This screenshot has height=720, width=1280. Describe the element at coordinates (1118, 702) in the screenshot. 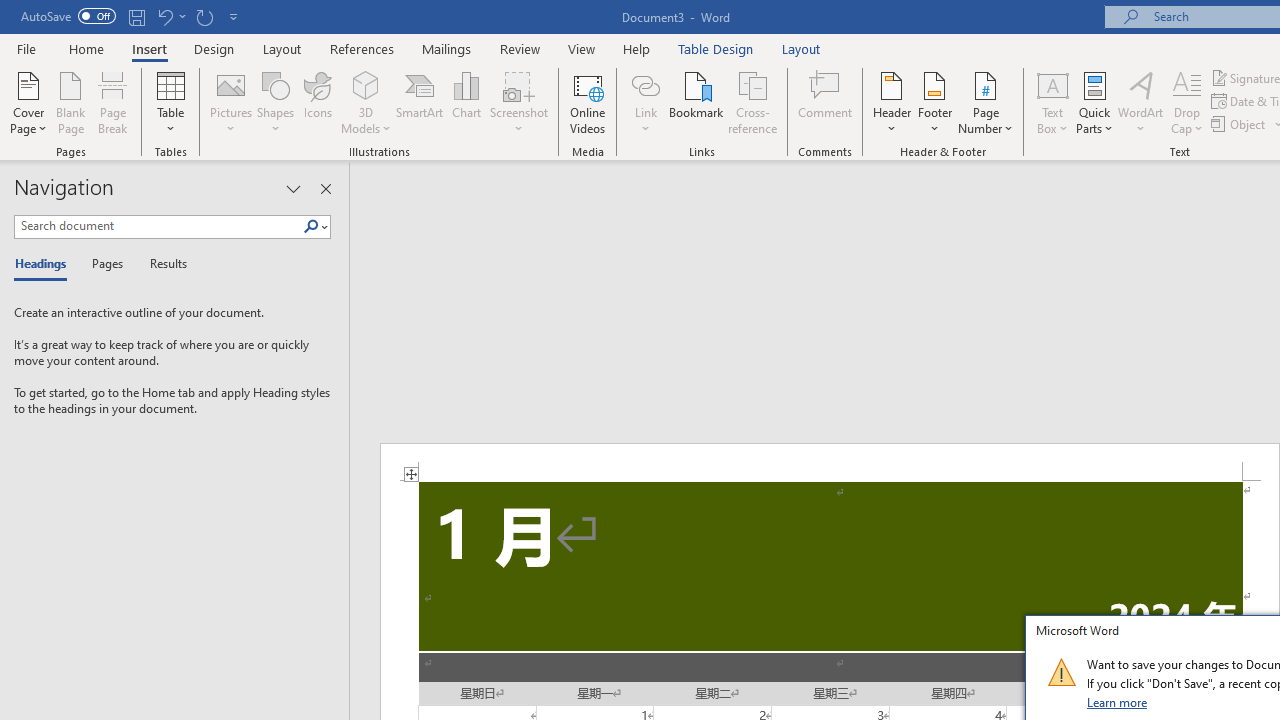

I see `Learn more` at that location.